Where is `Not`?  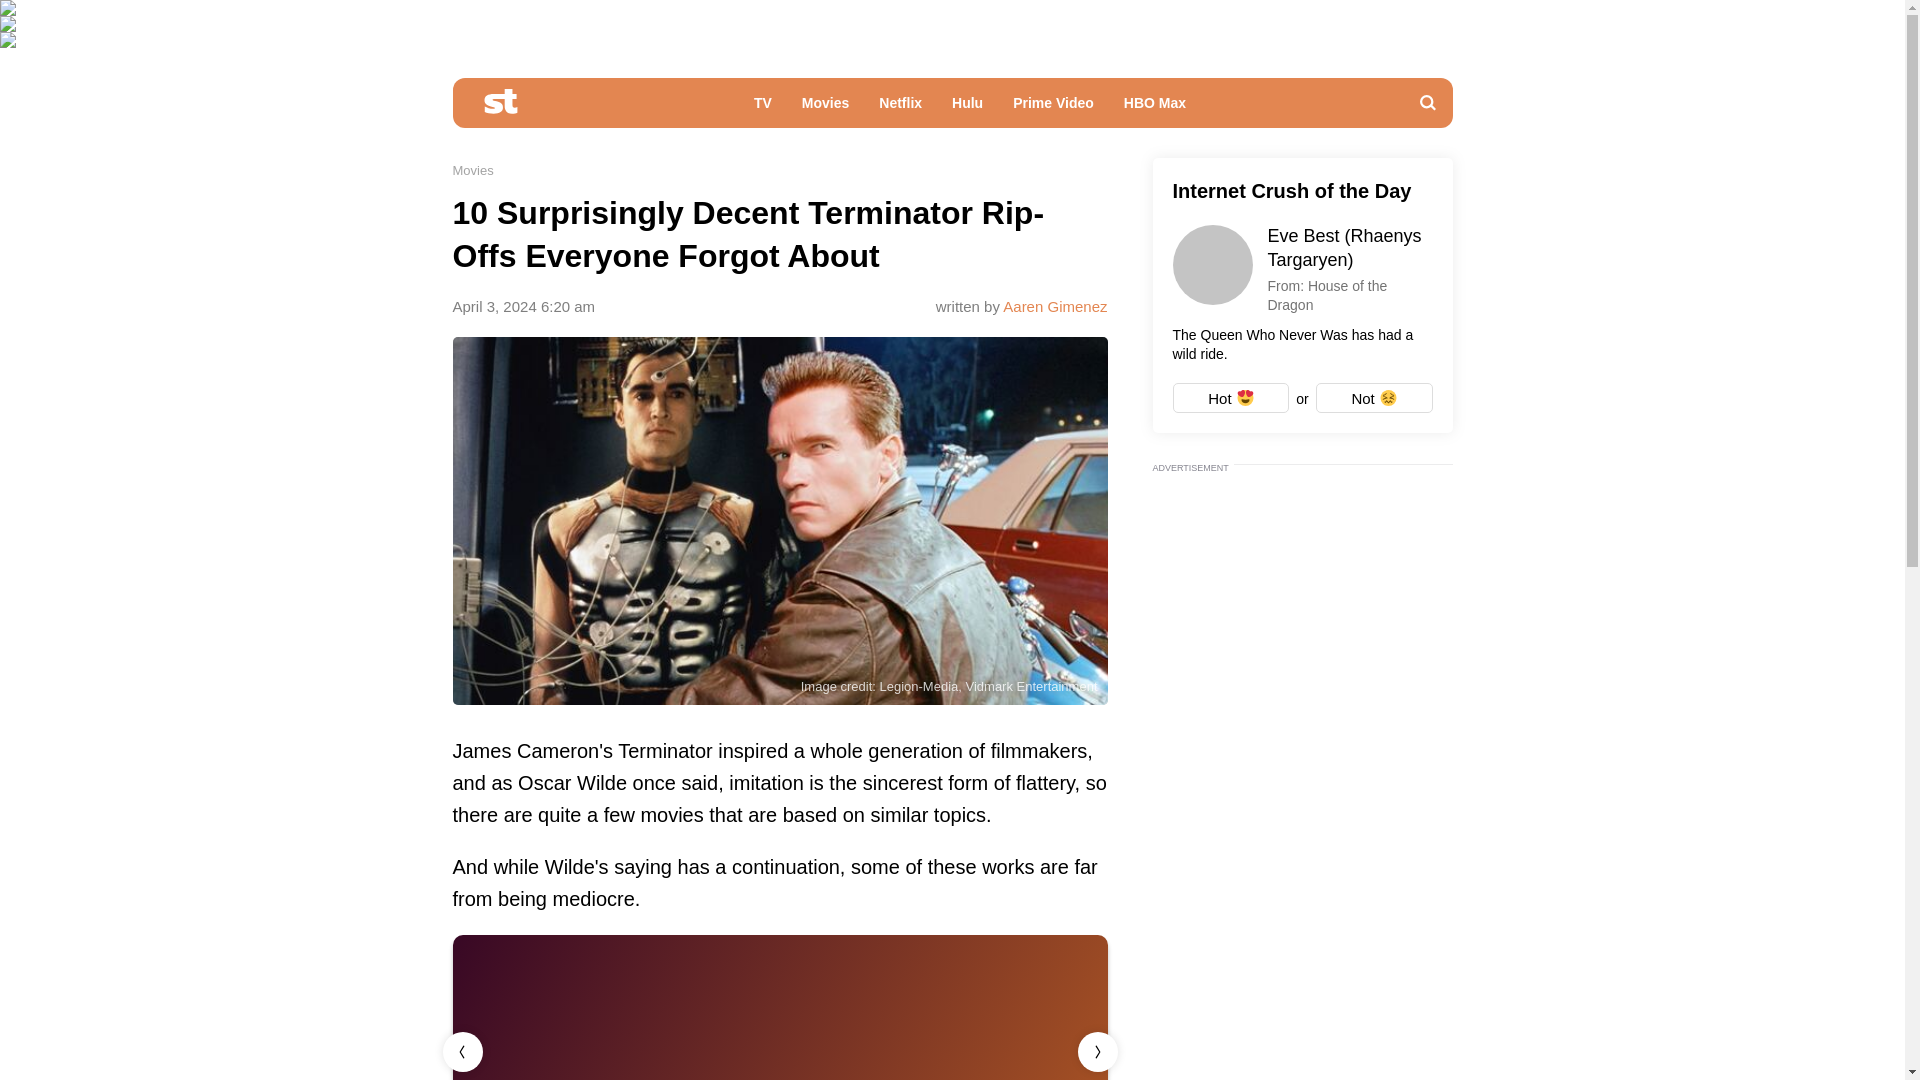 Not is located at coordinates (1374, 398).